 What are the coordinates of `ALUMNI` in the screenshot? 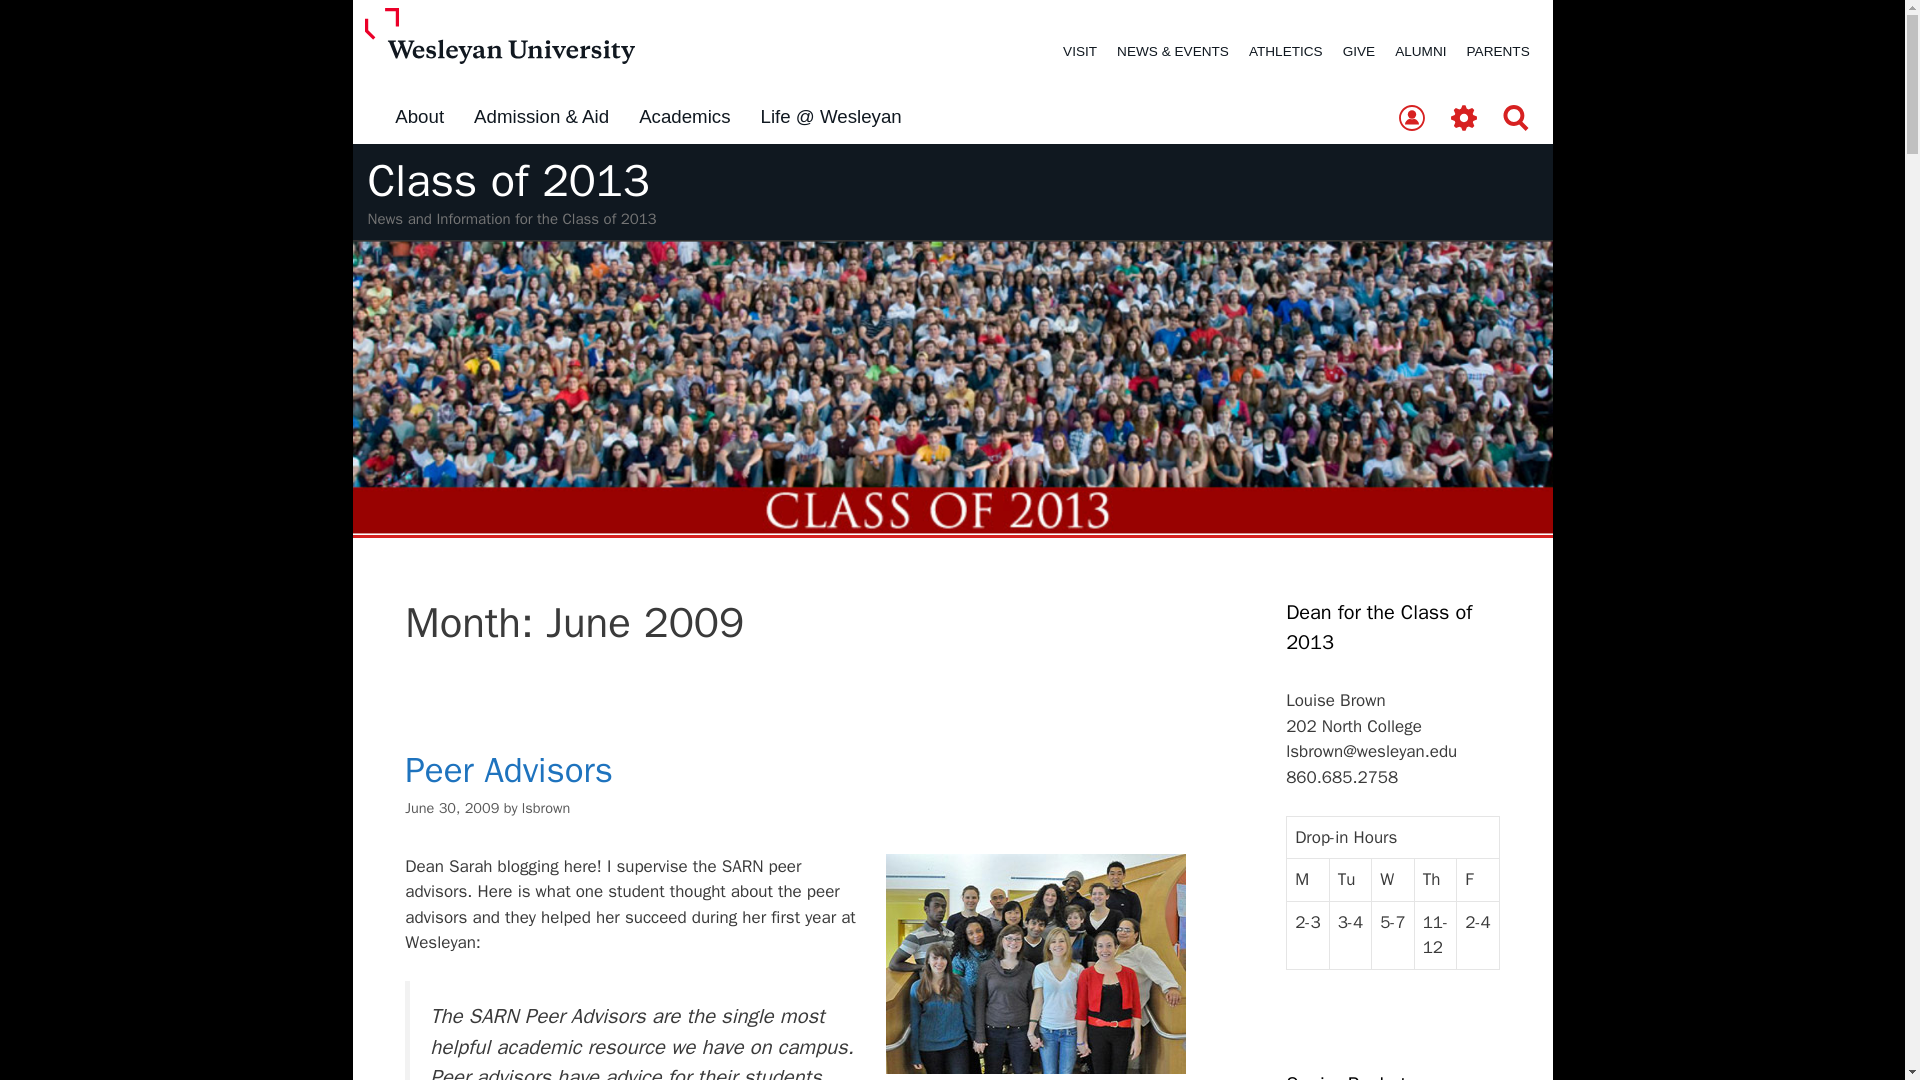 It's located at (1420, 51).